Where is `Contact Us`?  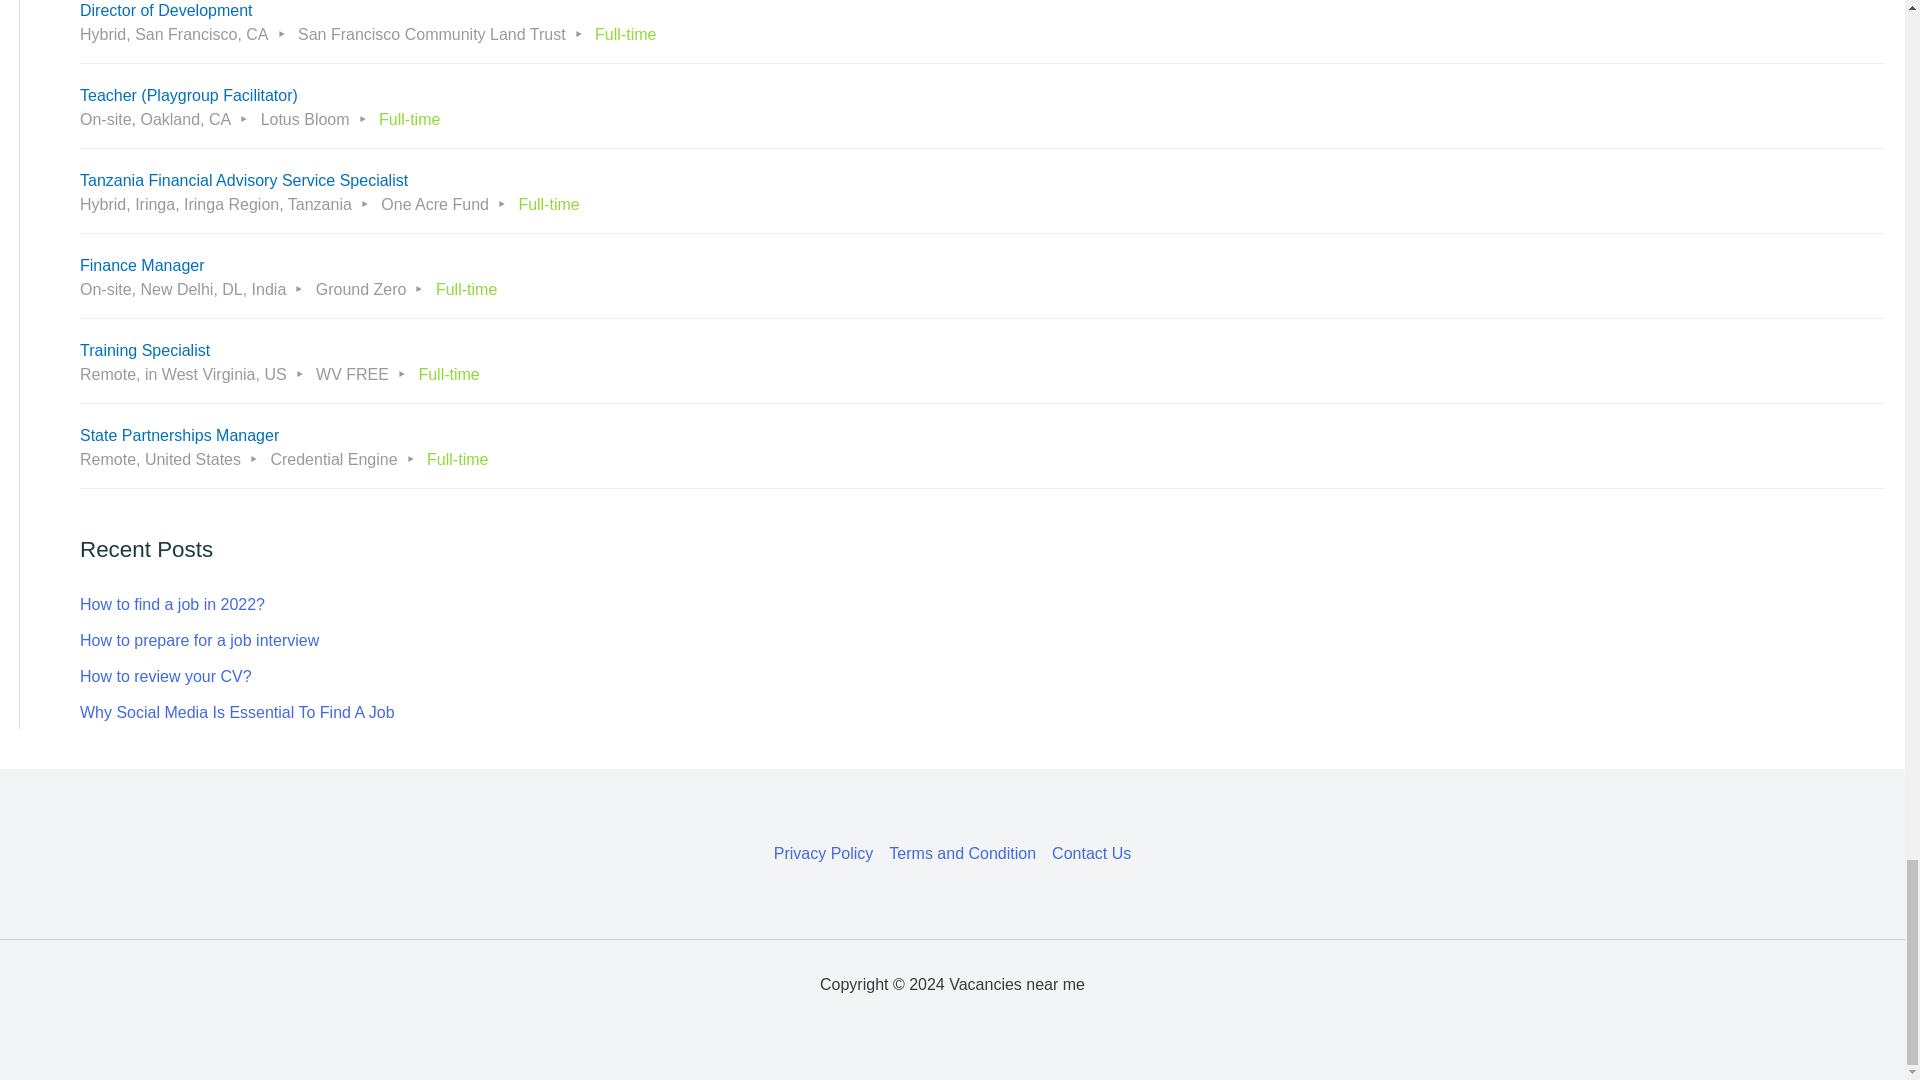 Contact Us is located at coordinates (1087, 854).